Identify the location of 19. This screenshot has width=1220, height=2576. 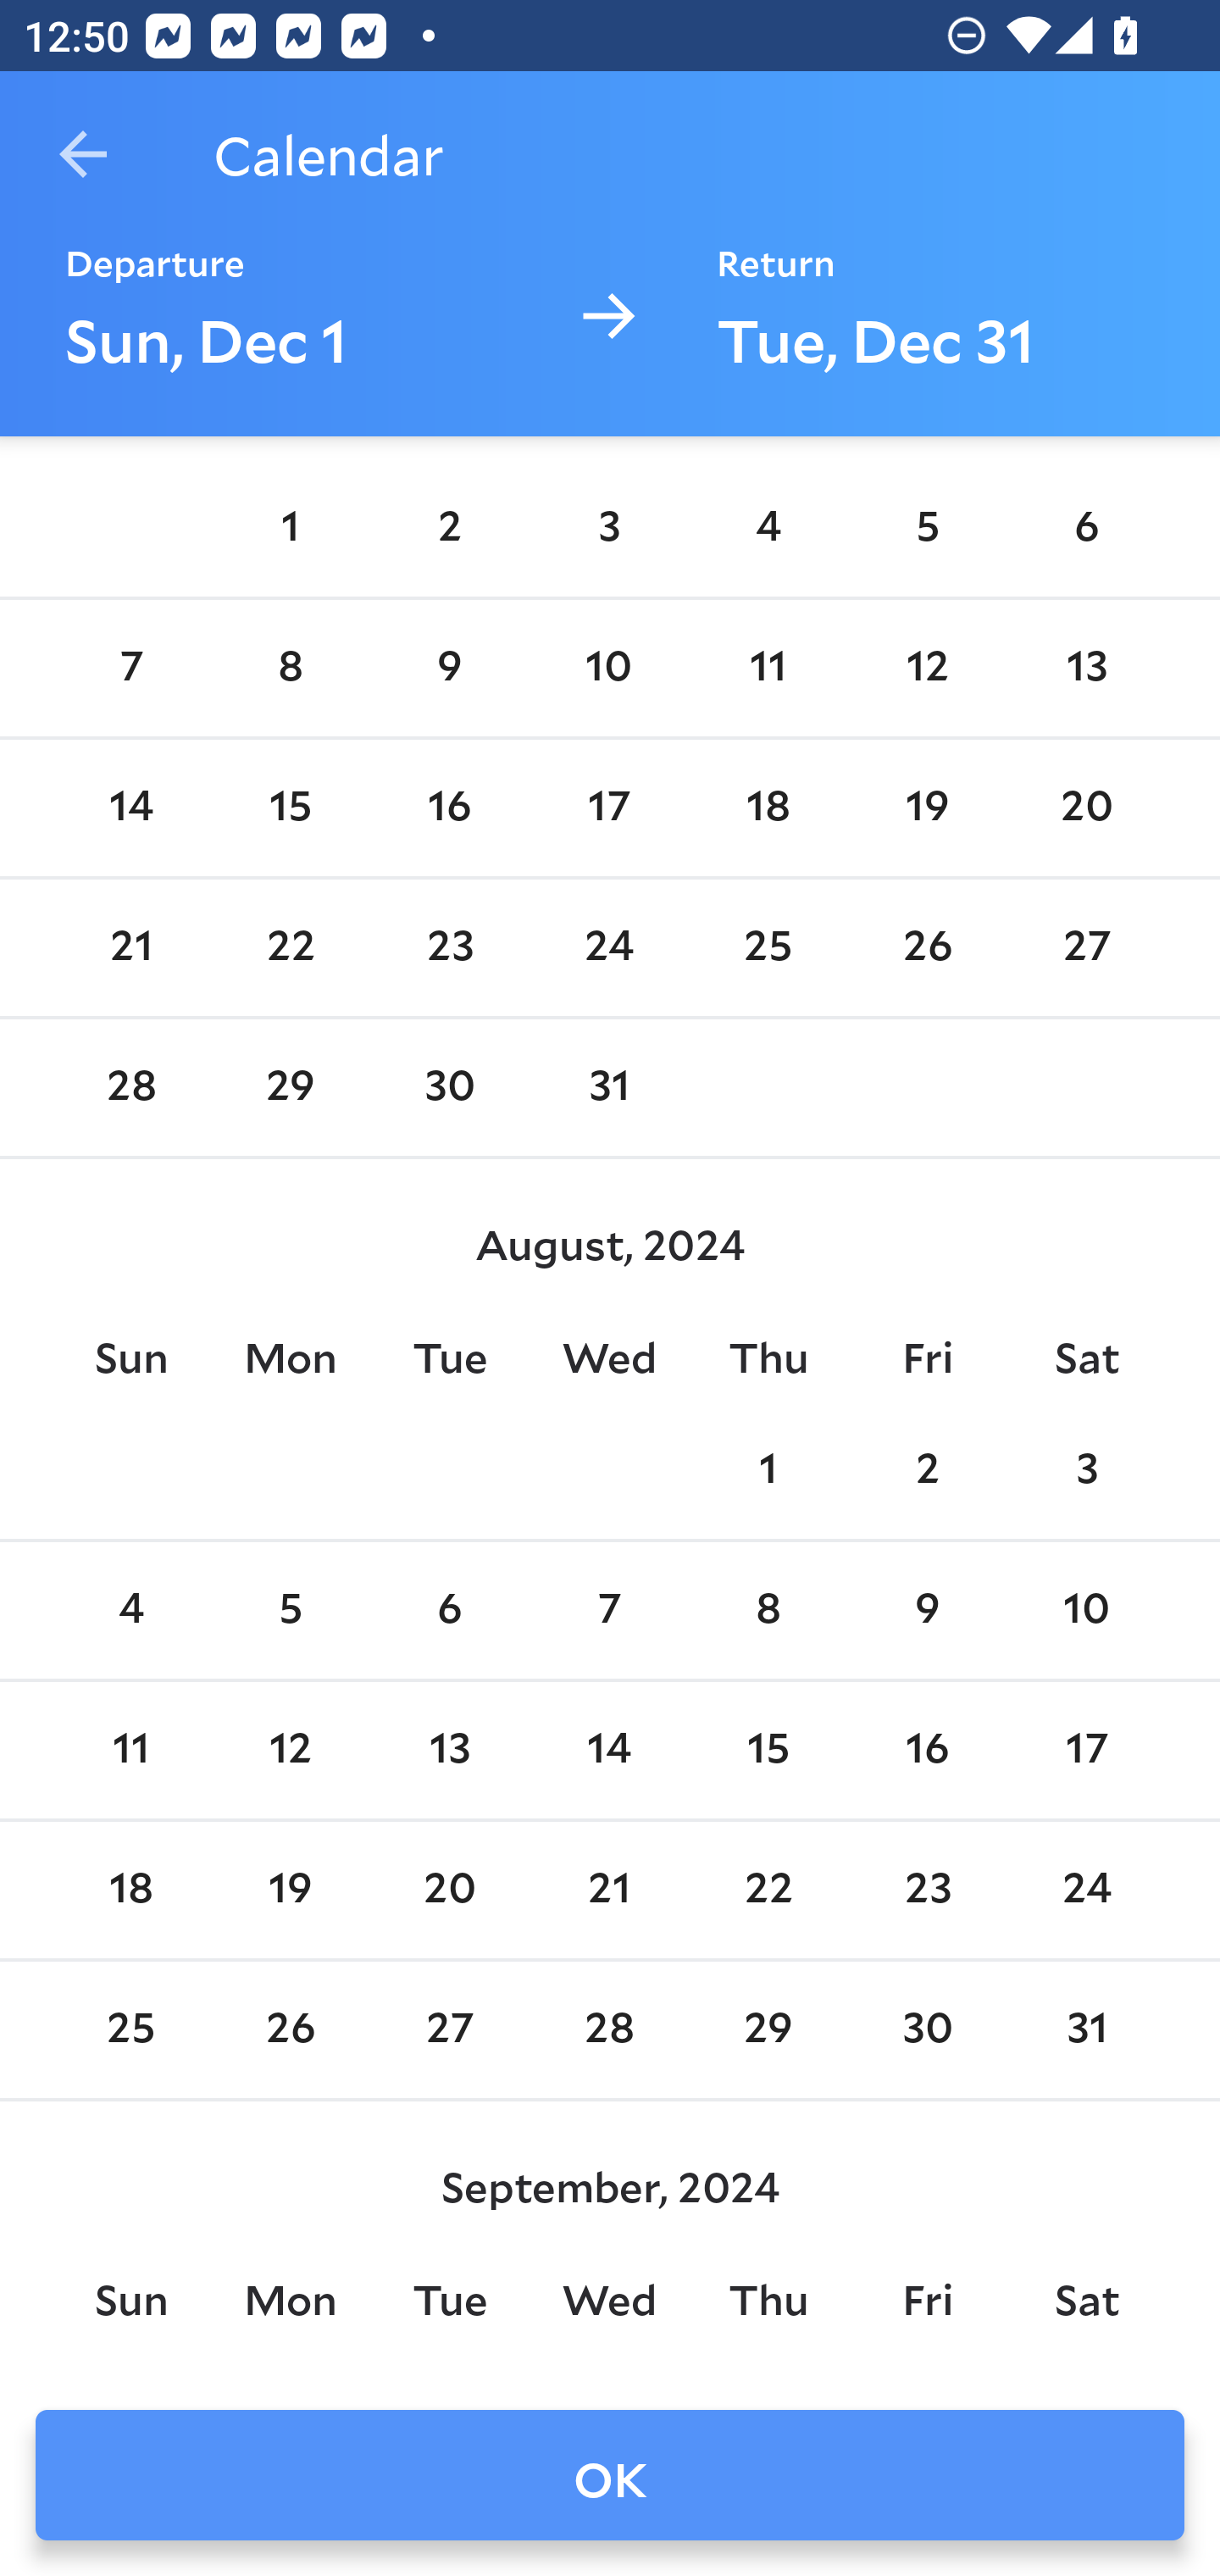
(291, 1890).